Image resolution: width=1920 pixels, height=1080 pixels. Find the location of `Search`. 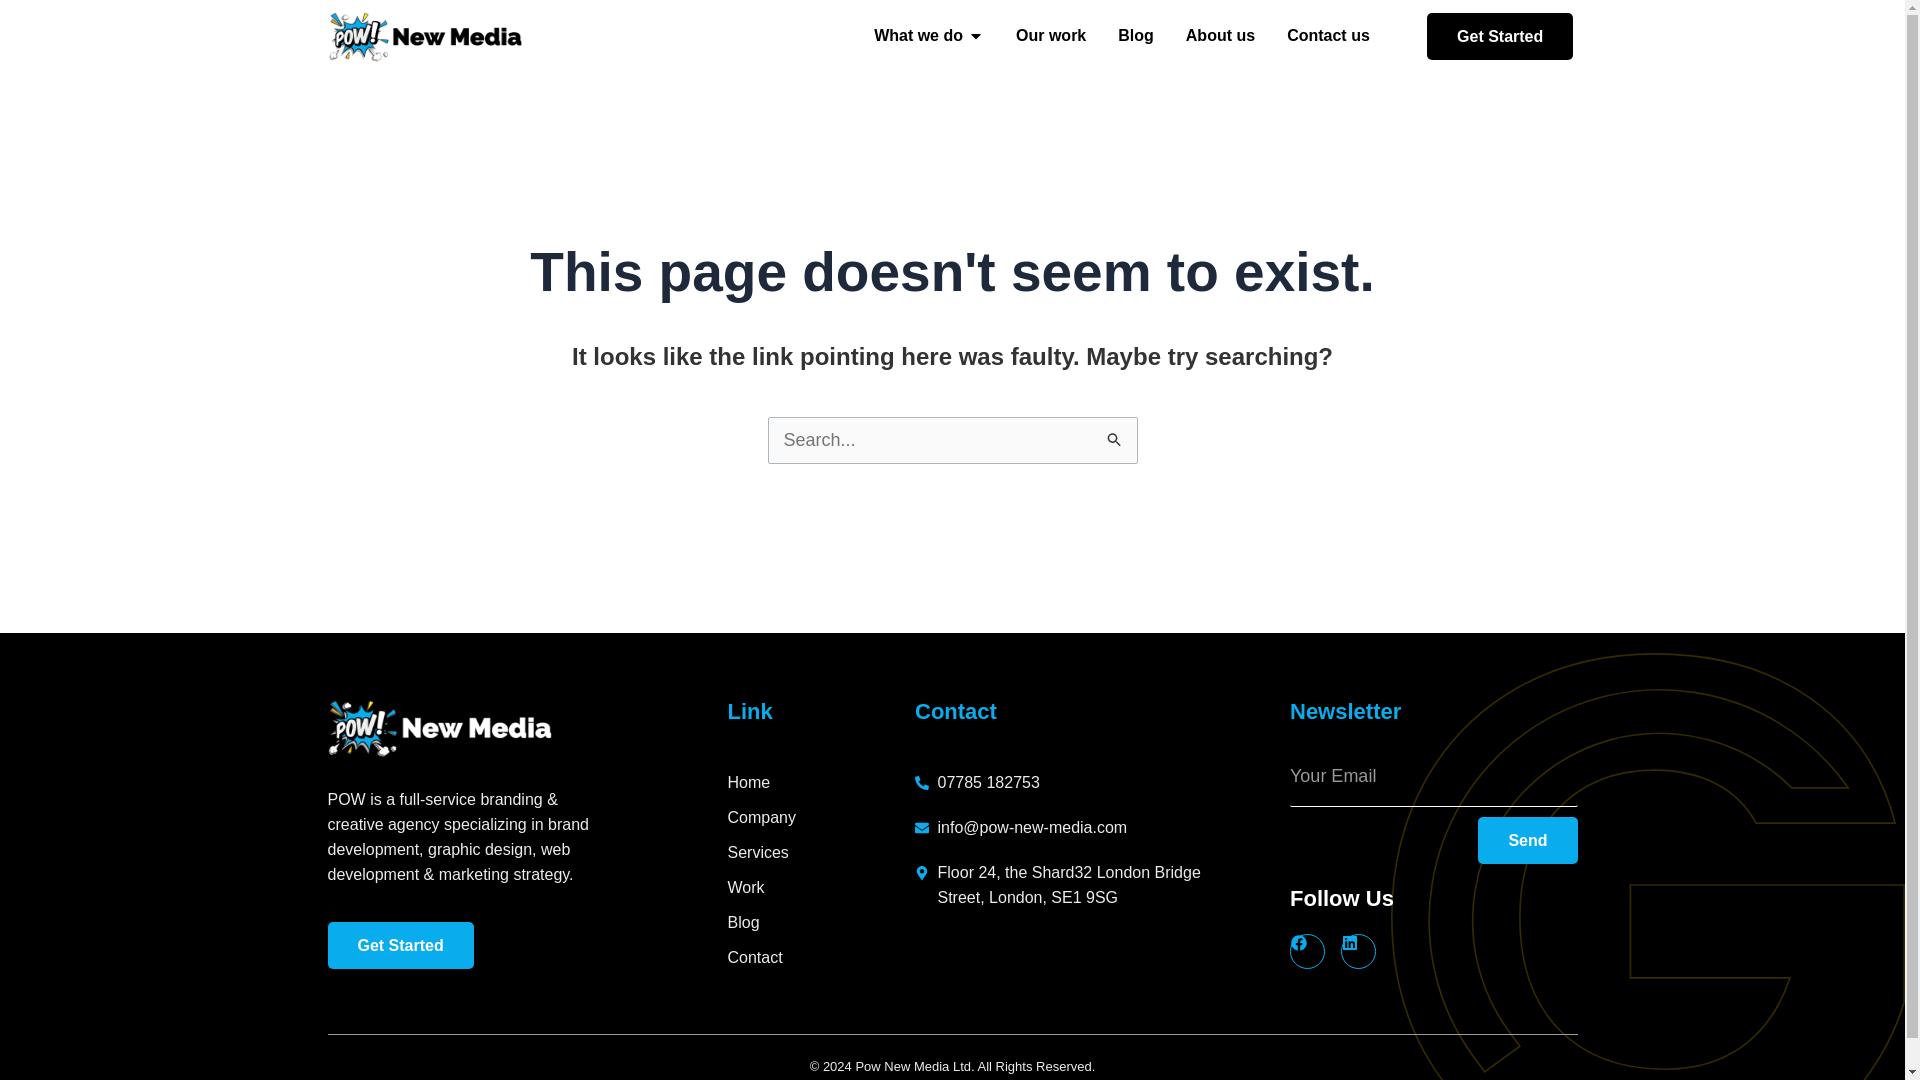

Search is located at coordinates (1114, 442).